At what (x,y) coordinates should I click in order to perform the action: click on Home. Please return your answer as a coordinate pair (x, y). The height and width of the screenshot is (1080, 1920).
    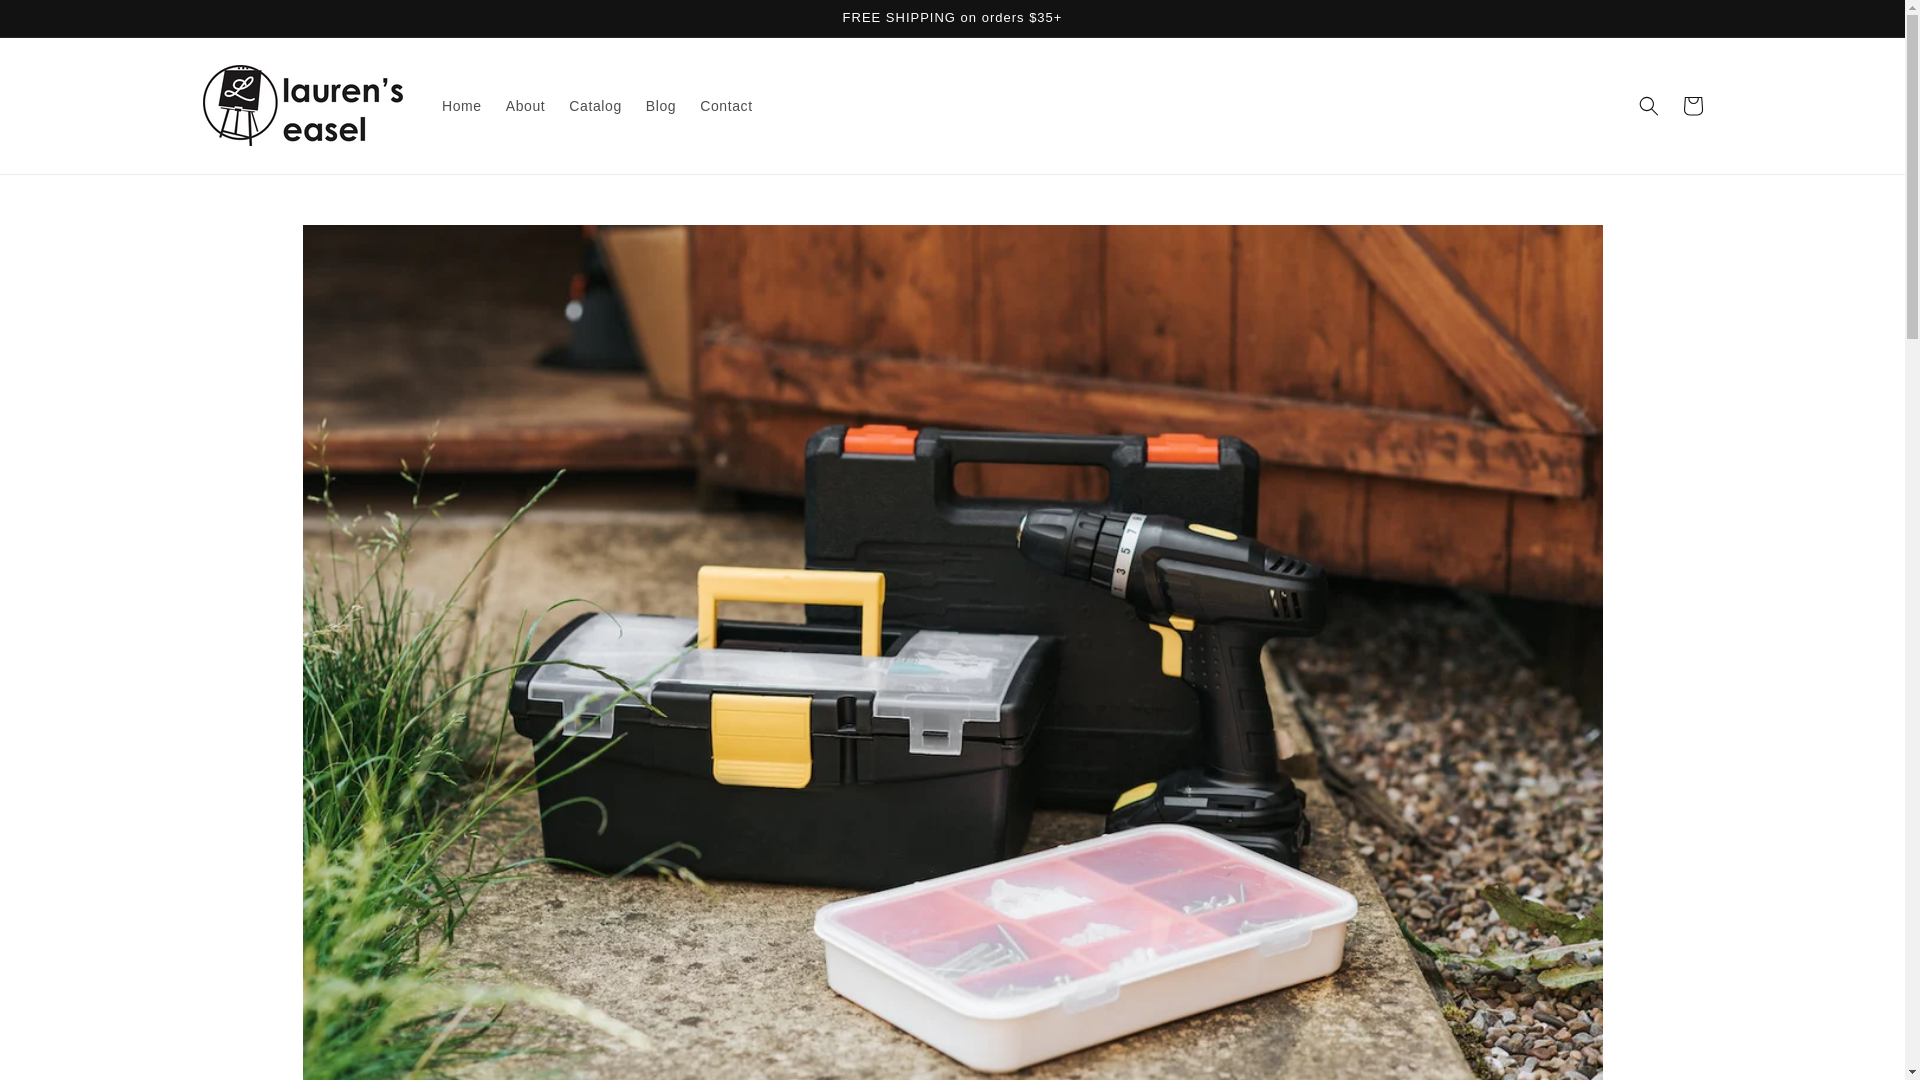
    Looking at the image, I should click on (462, 106).